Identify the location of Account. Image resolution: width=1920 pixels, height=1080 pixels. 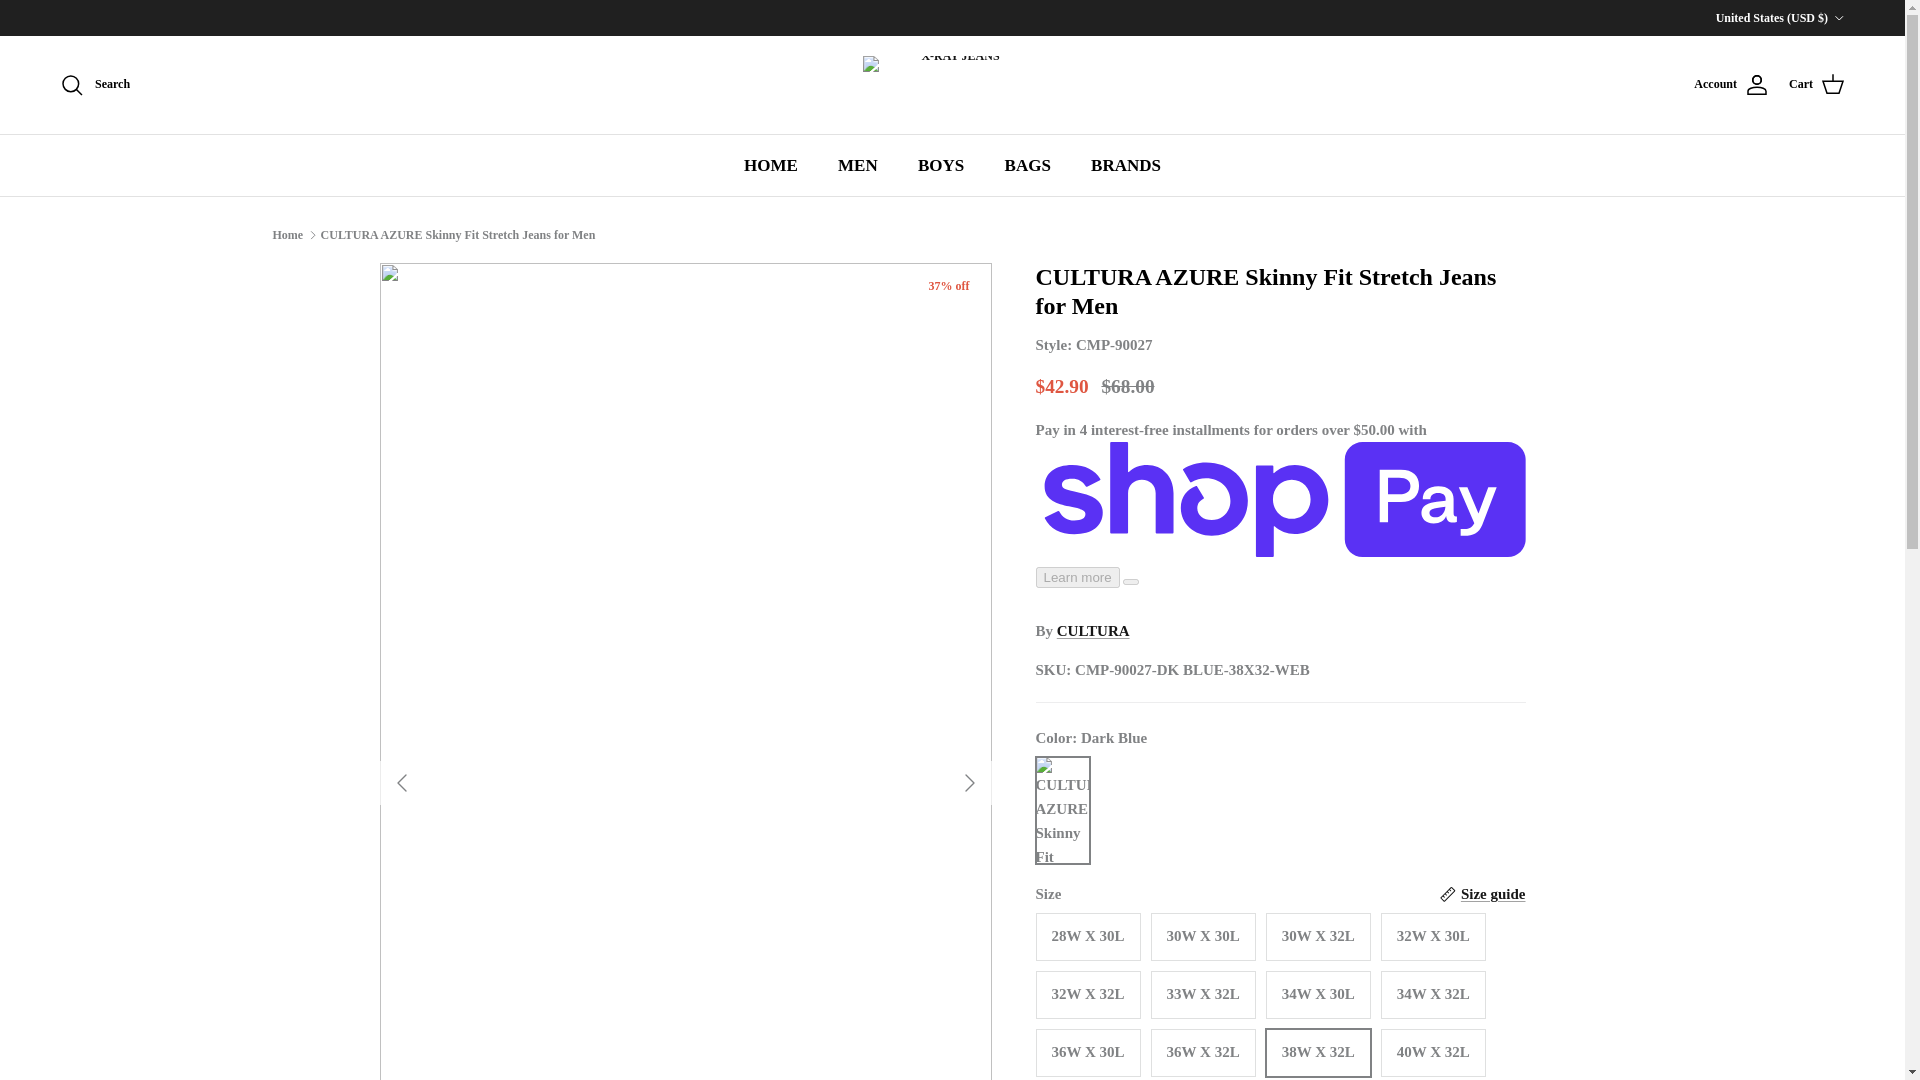
(1730, 85).